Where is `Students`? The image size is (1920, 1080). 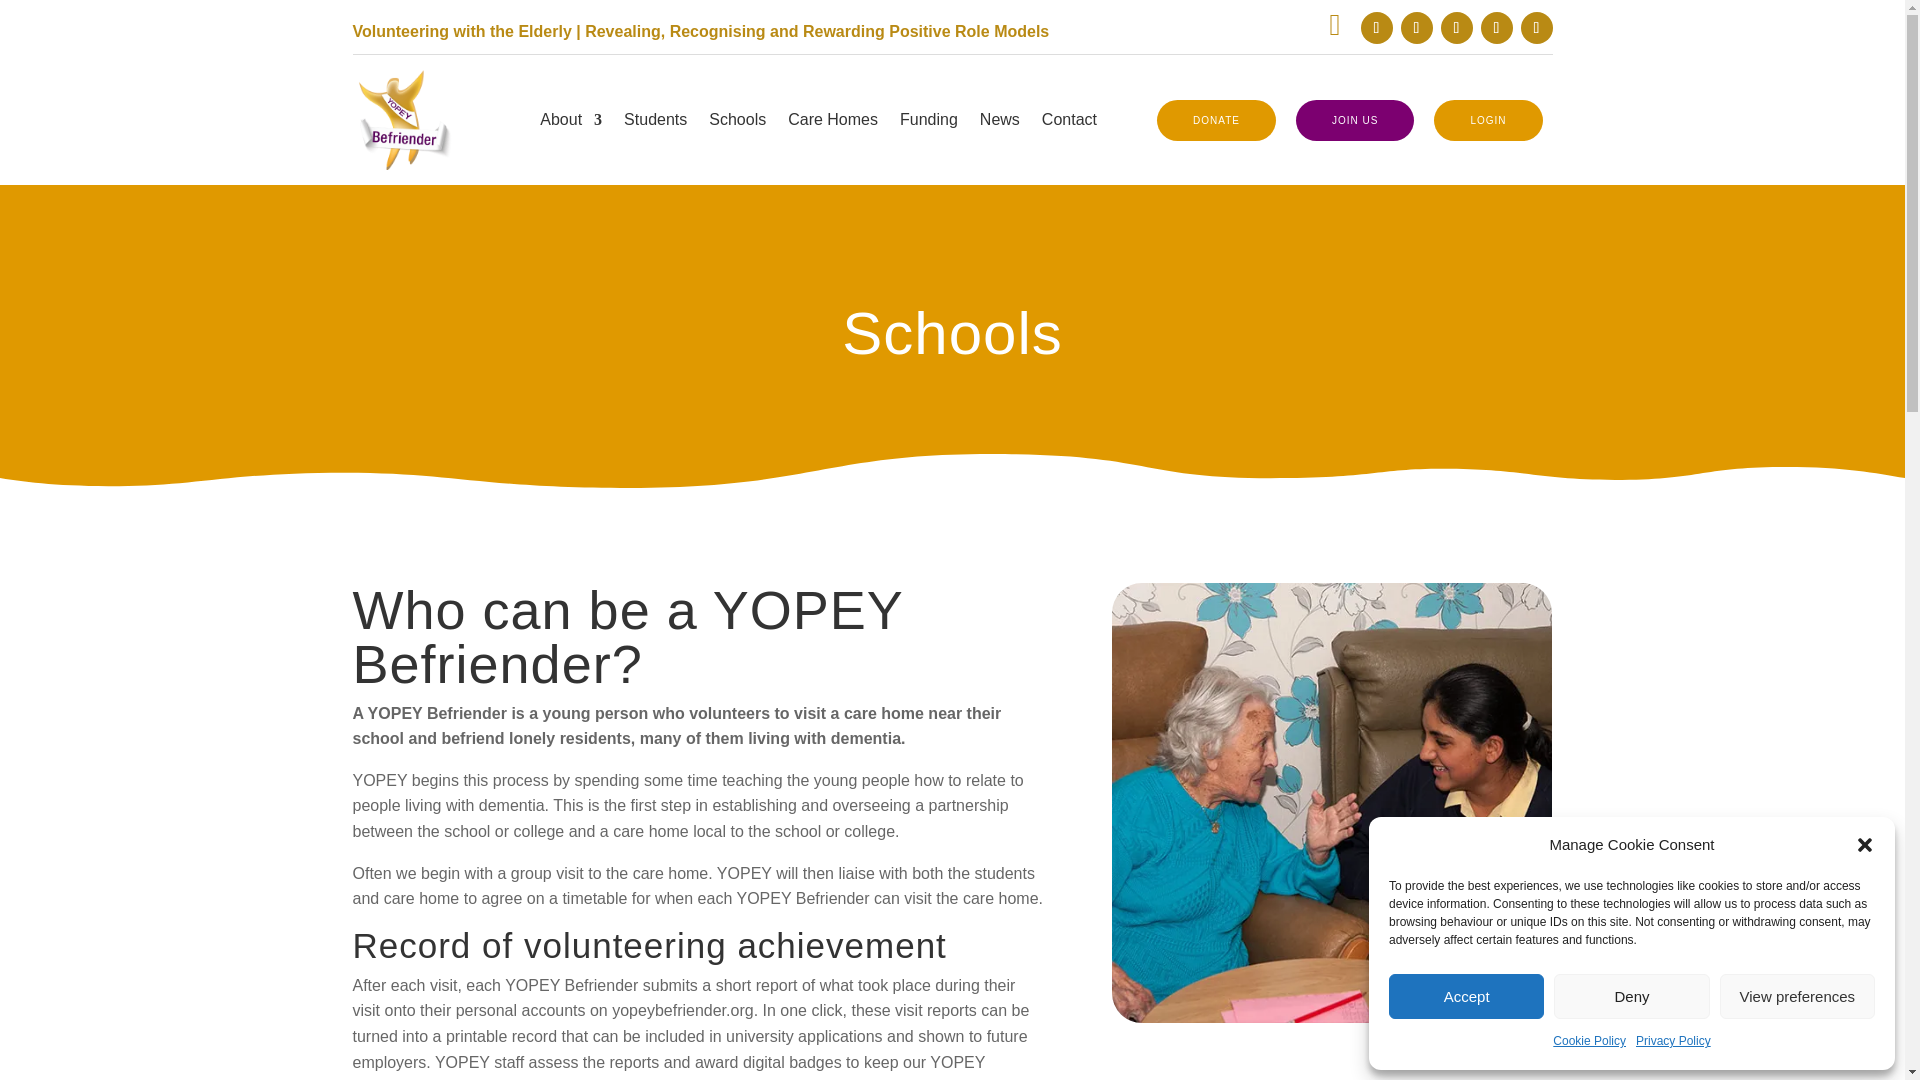
Students is located at coordinates (656, 124).